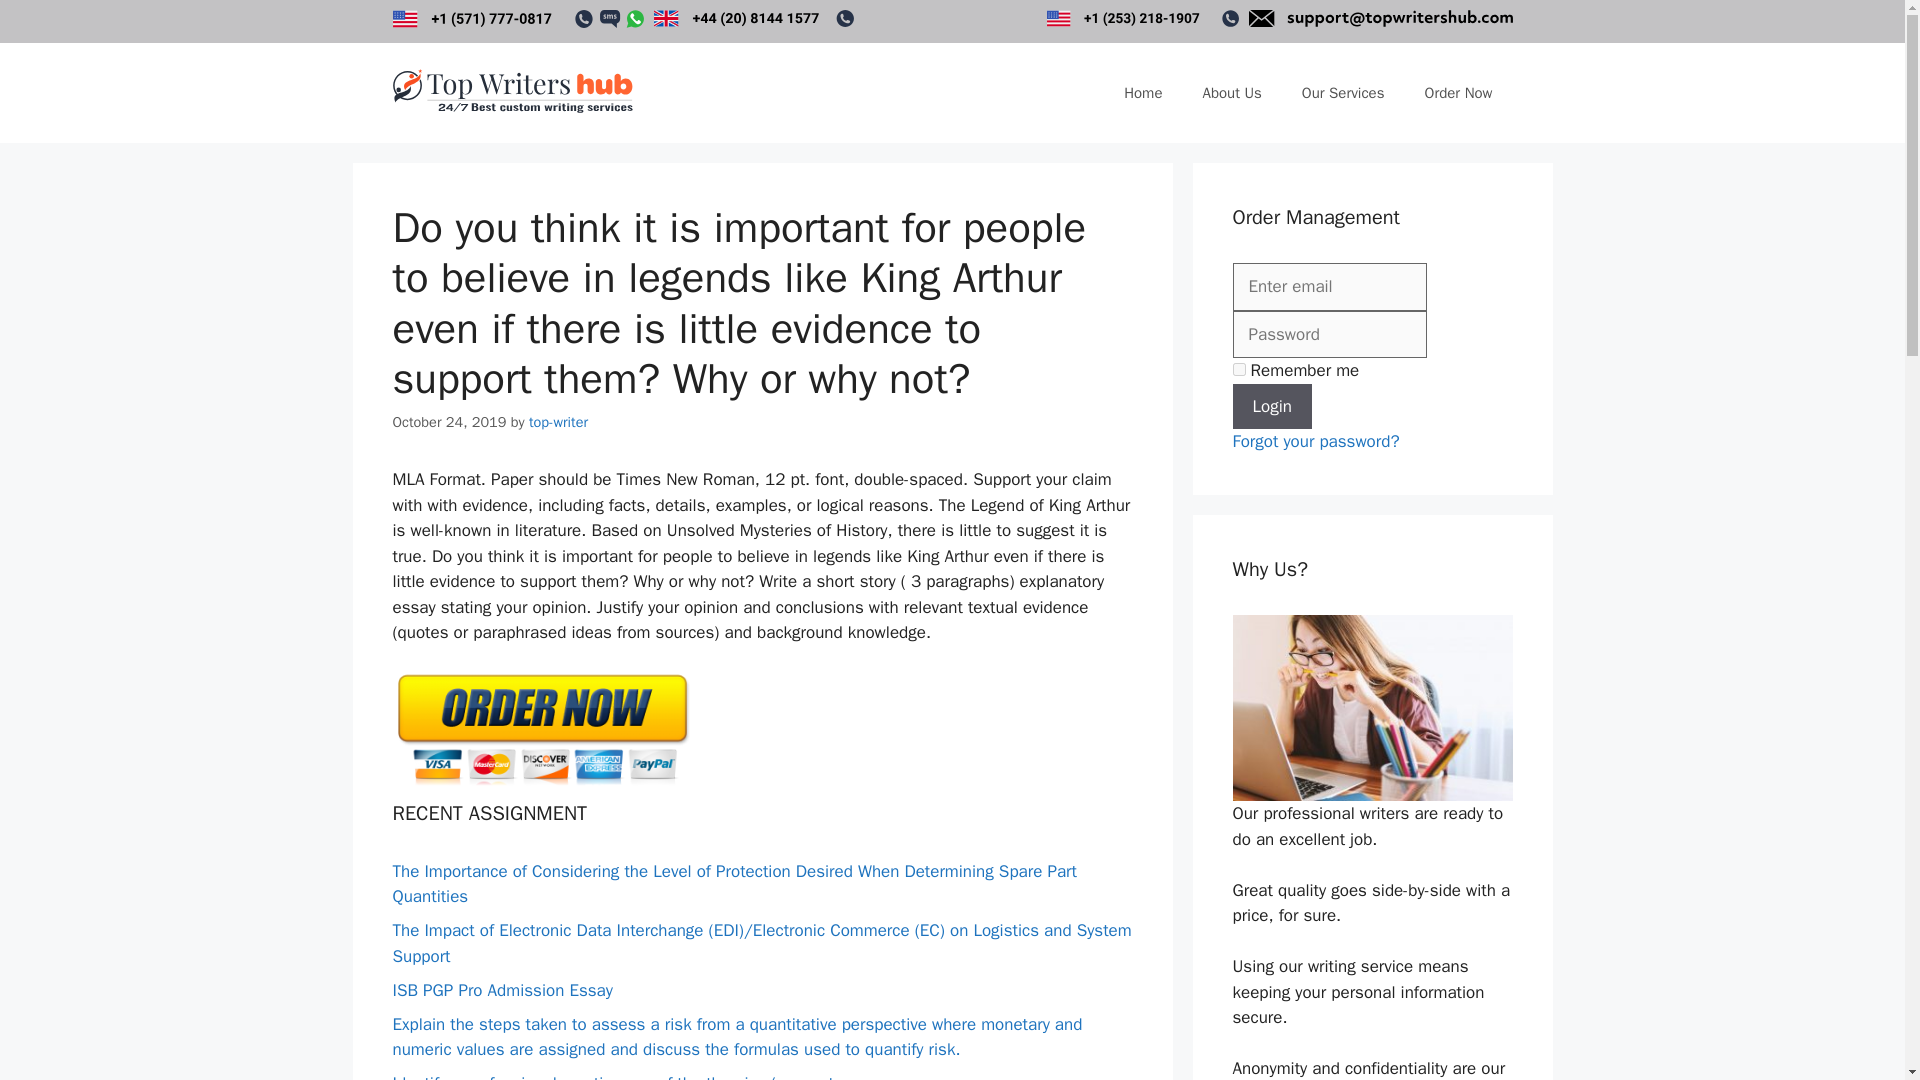 This screenshot has height=1080, width=1920. I want to click on Order Now, so click(1458, 92).